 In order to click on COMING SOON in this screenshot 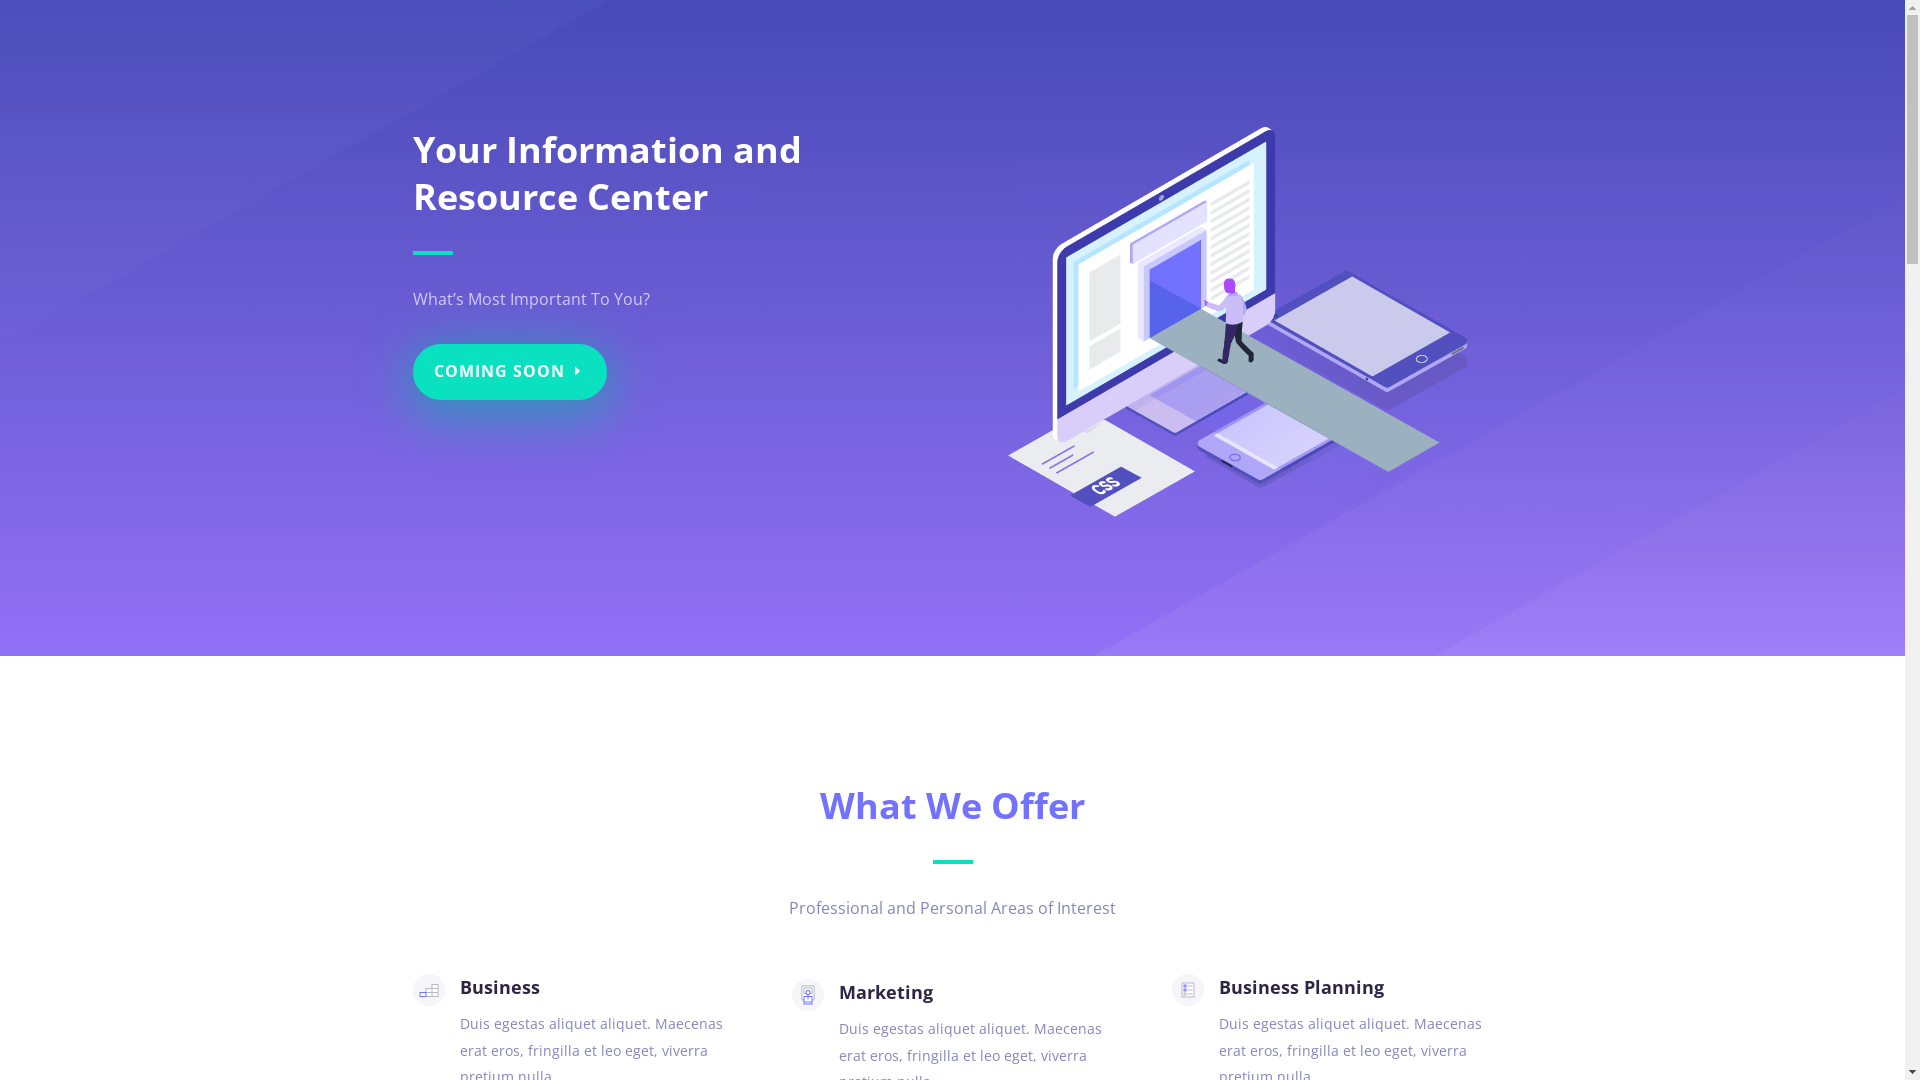, I will do `click(509, 372)`.